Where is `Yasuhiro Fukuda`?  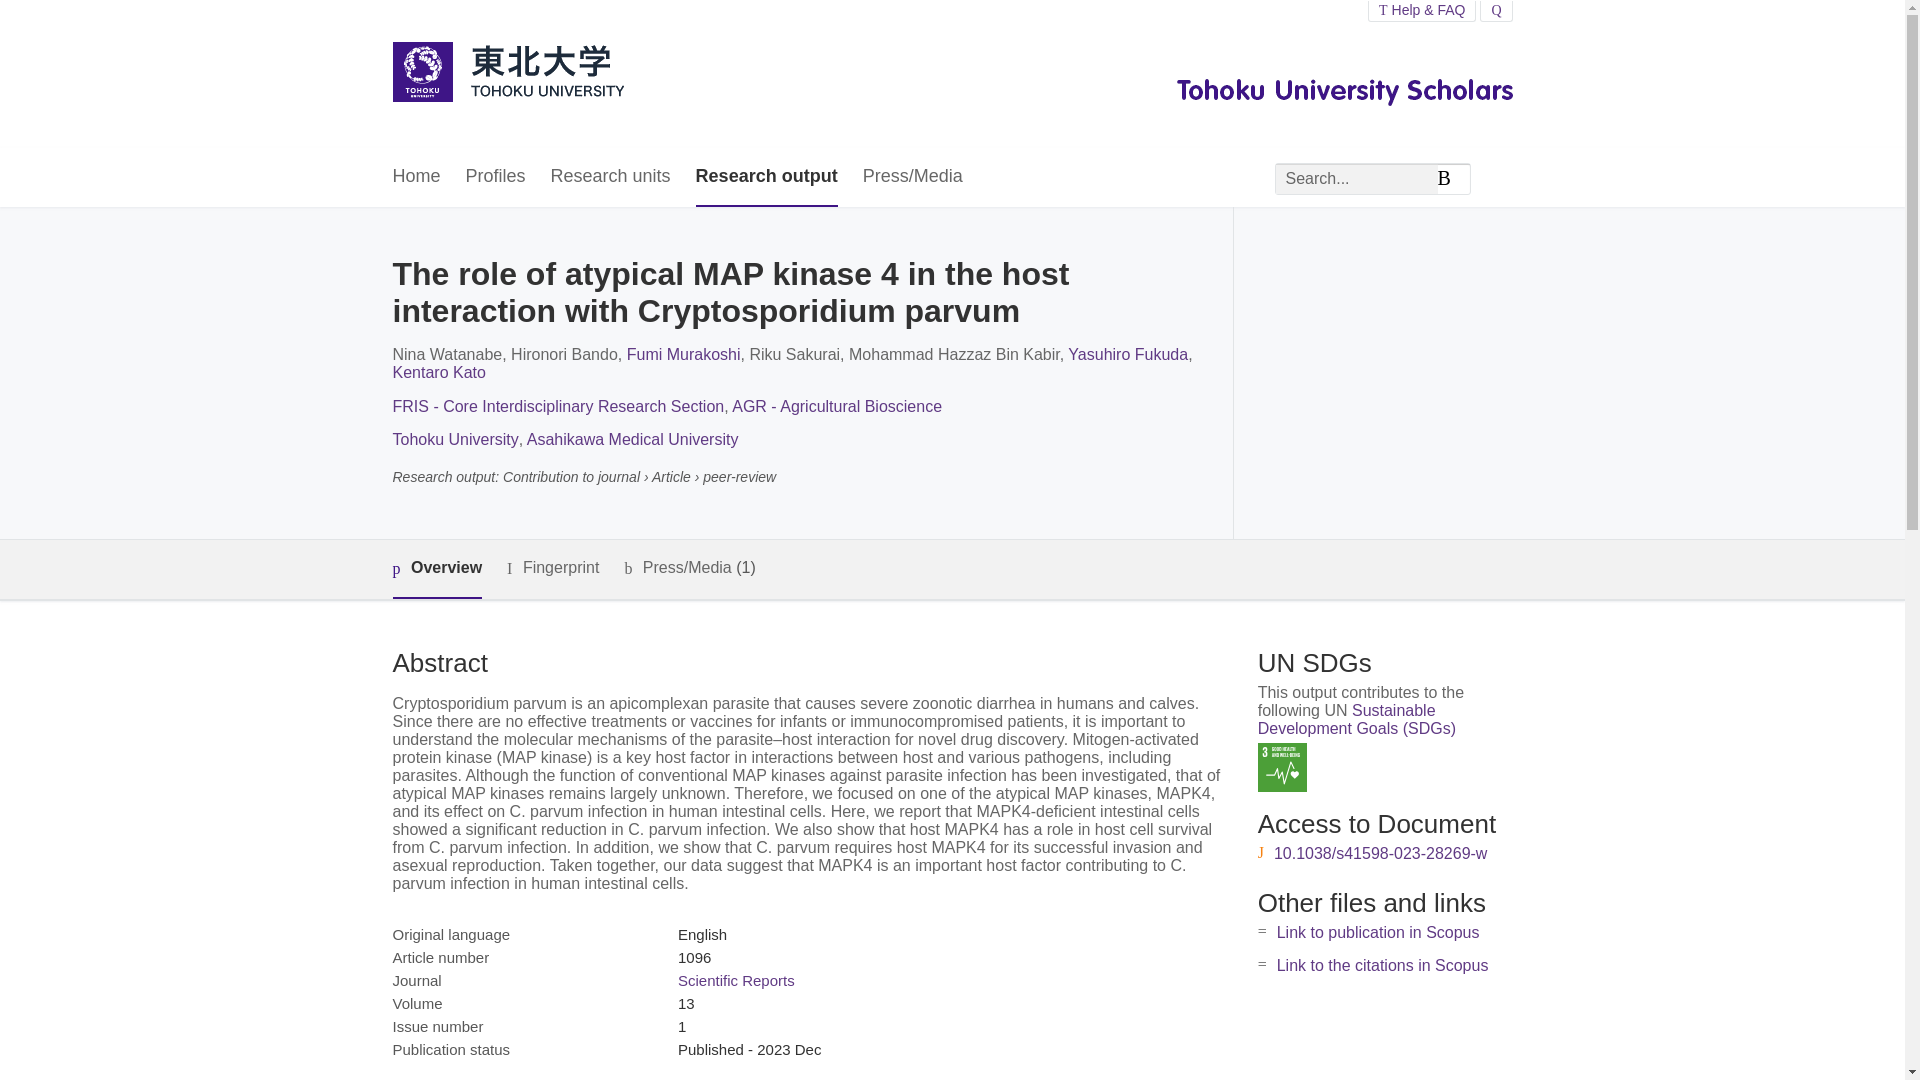 Yasuhiro Fukuda is located at coordinates (1128, 354).